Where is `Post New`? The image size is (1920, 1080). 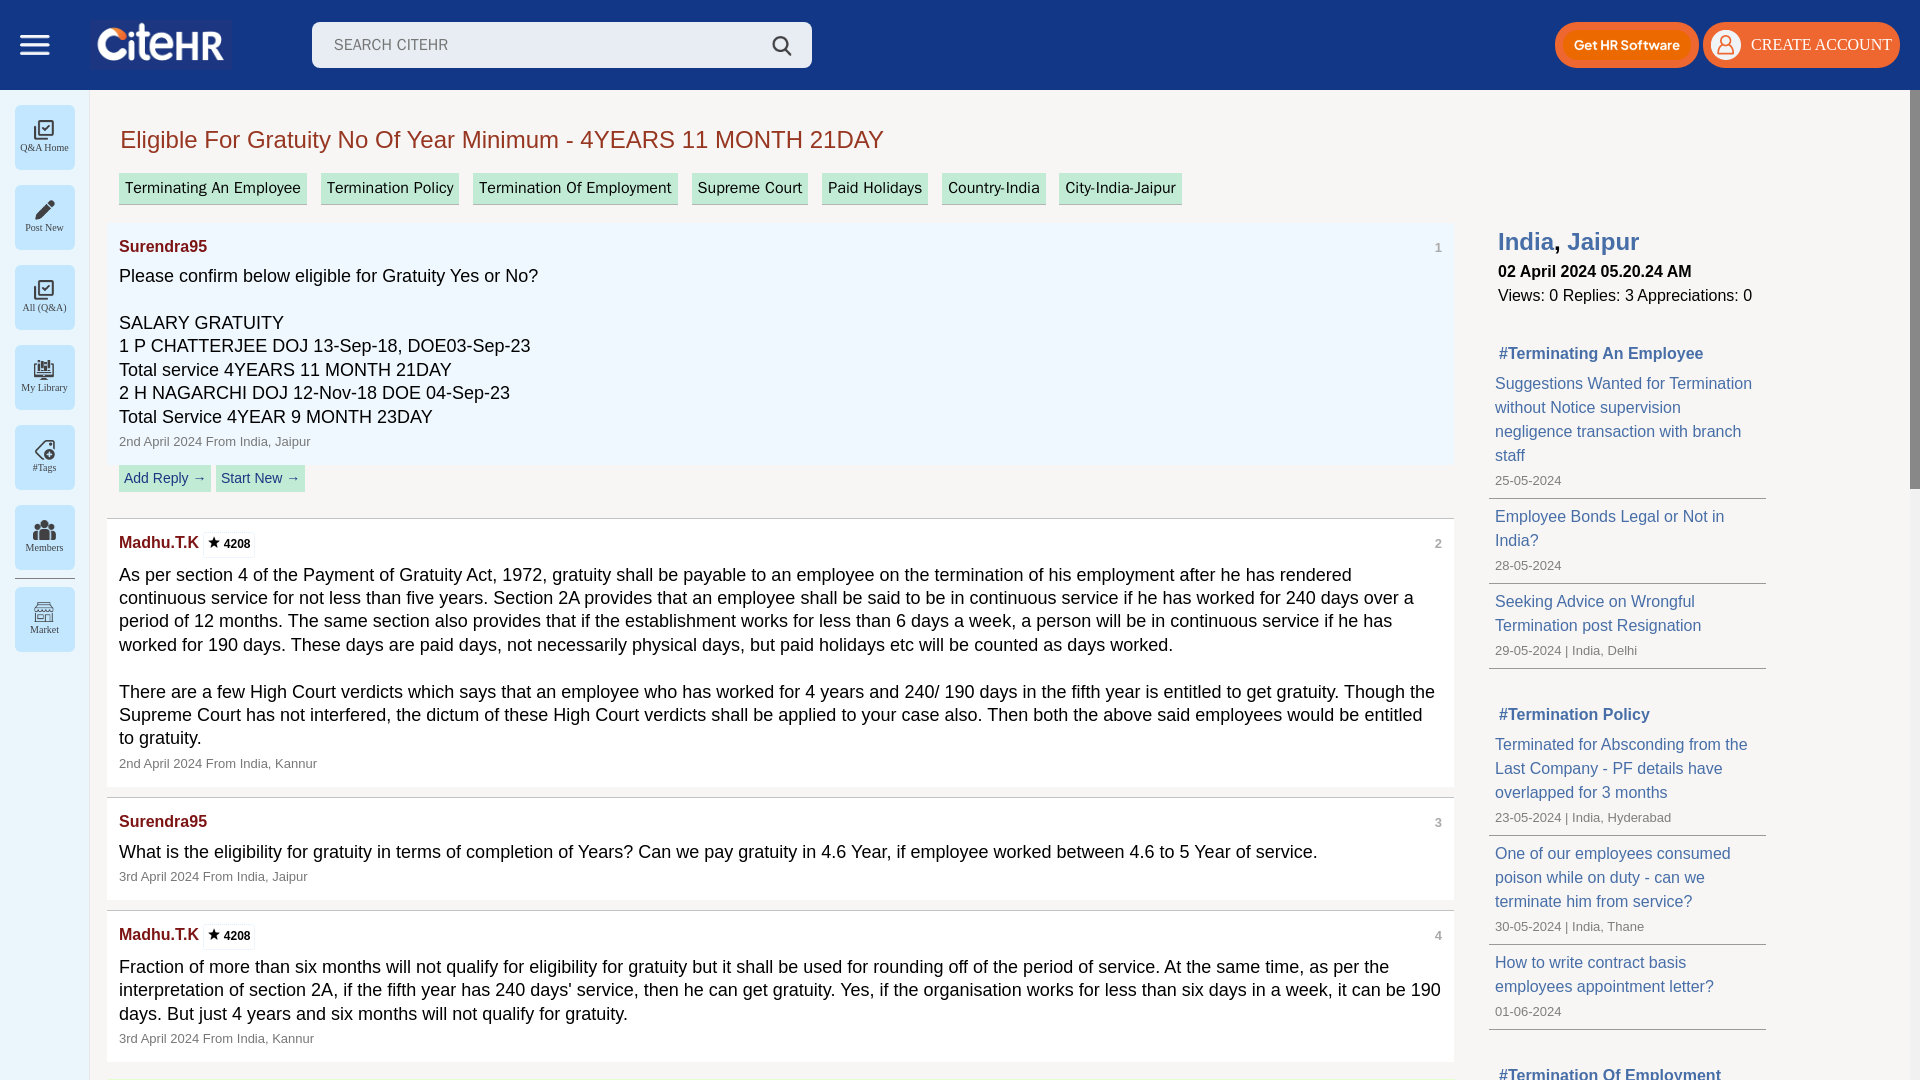 Post New is located at coordinates (44, 217).